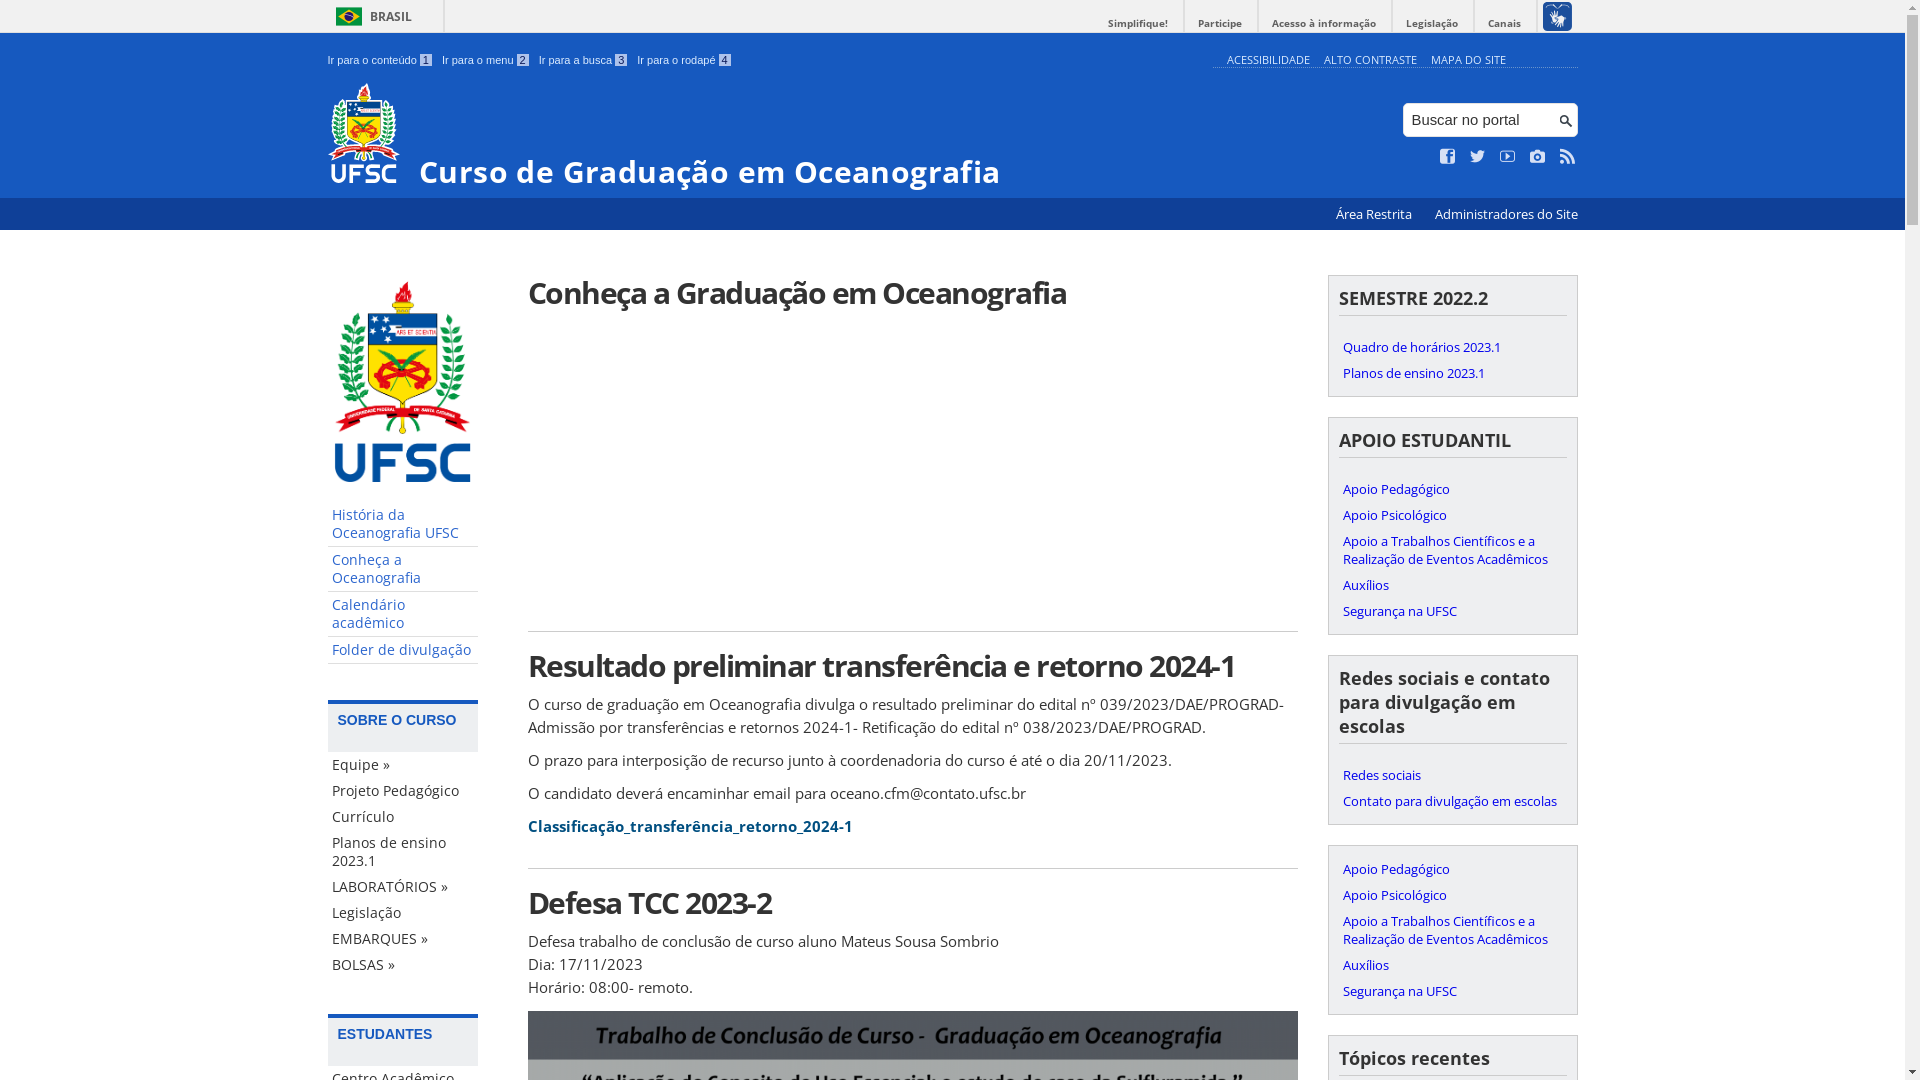 The height and width of the screenshot is (1080, 1920). I want to click on Canais, so click(1504, 24).